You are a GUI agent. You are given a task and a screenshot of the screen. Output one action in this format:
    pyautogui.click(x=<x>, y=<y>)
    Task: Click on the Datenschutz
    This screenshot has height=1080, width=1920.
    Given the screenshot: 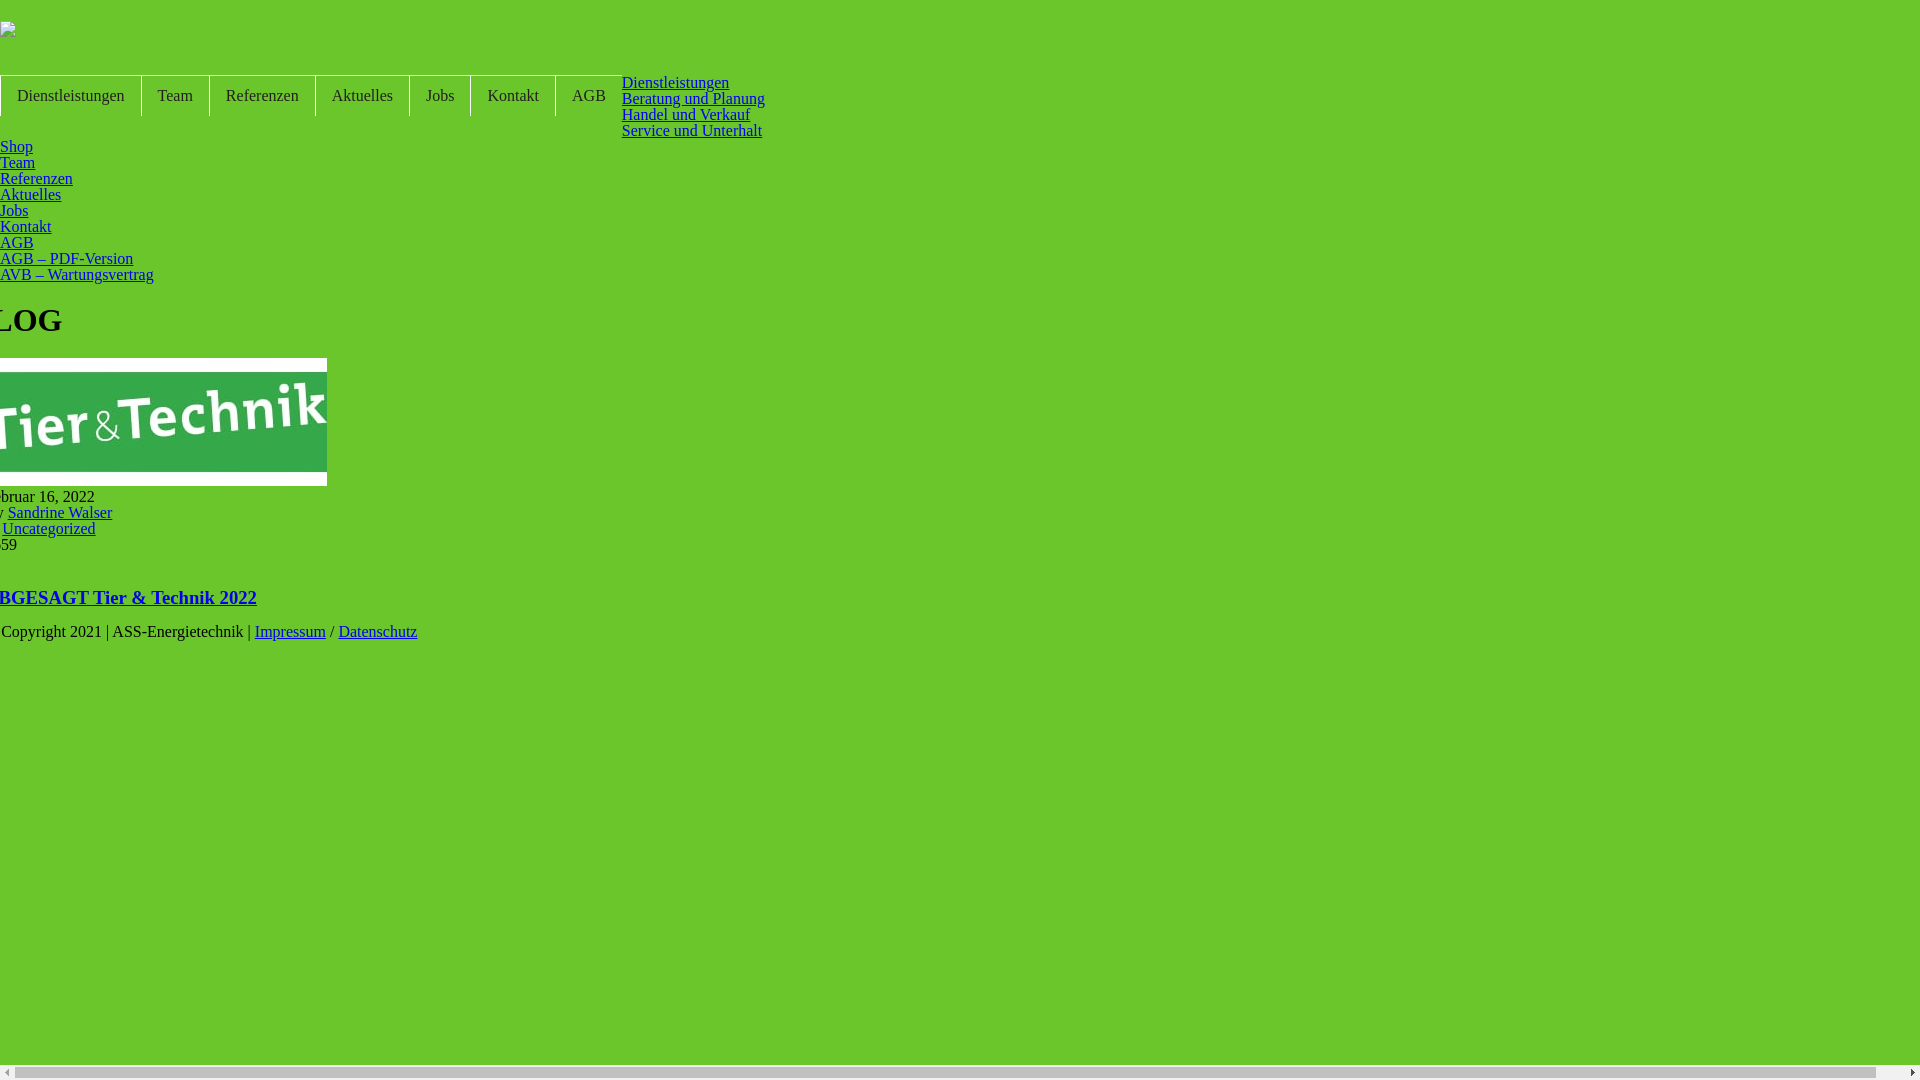 What is the action you would take?
    pyautogui.click(x=378, y=632)
    